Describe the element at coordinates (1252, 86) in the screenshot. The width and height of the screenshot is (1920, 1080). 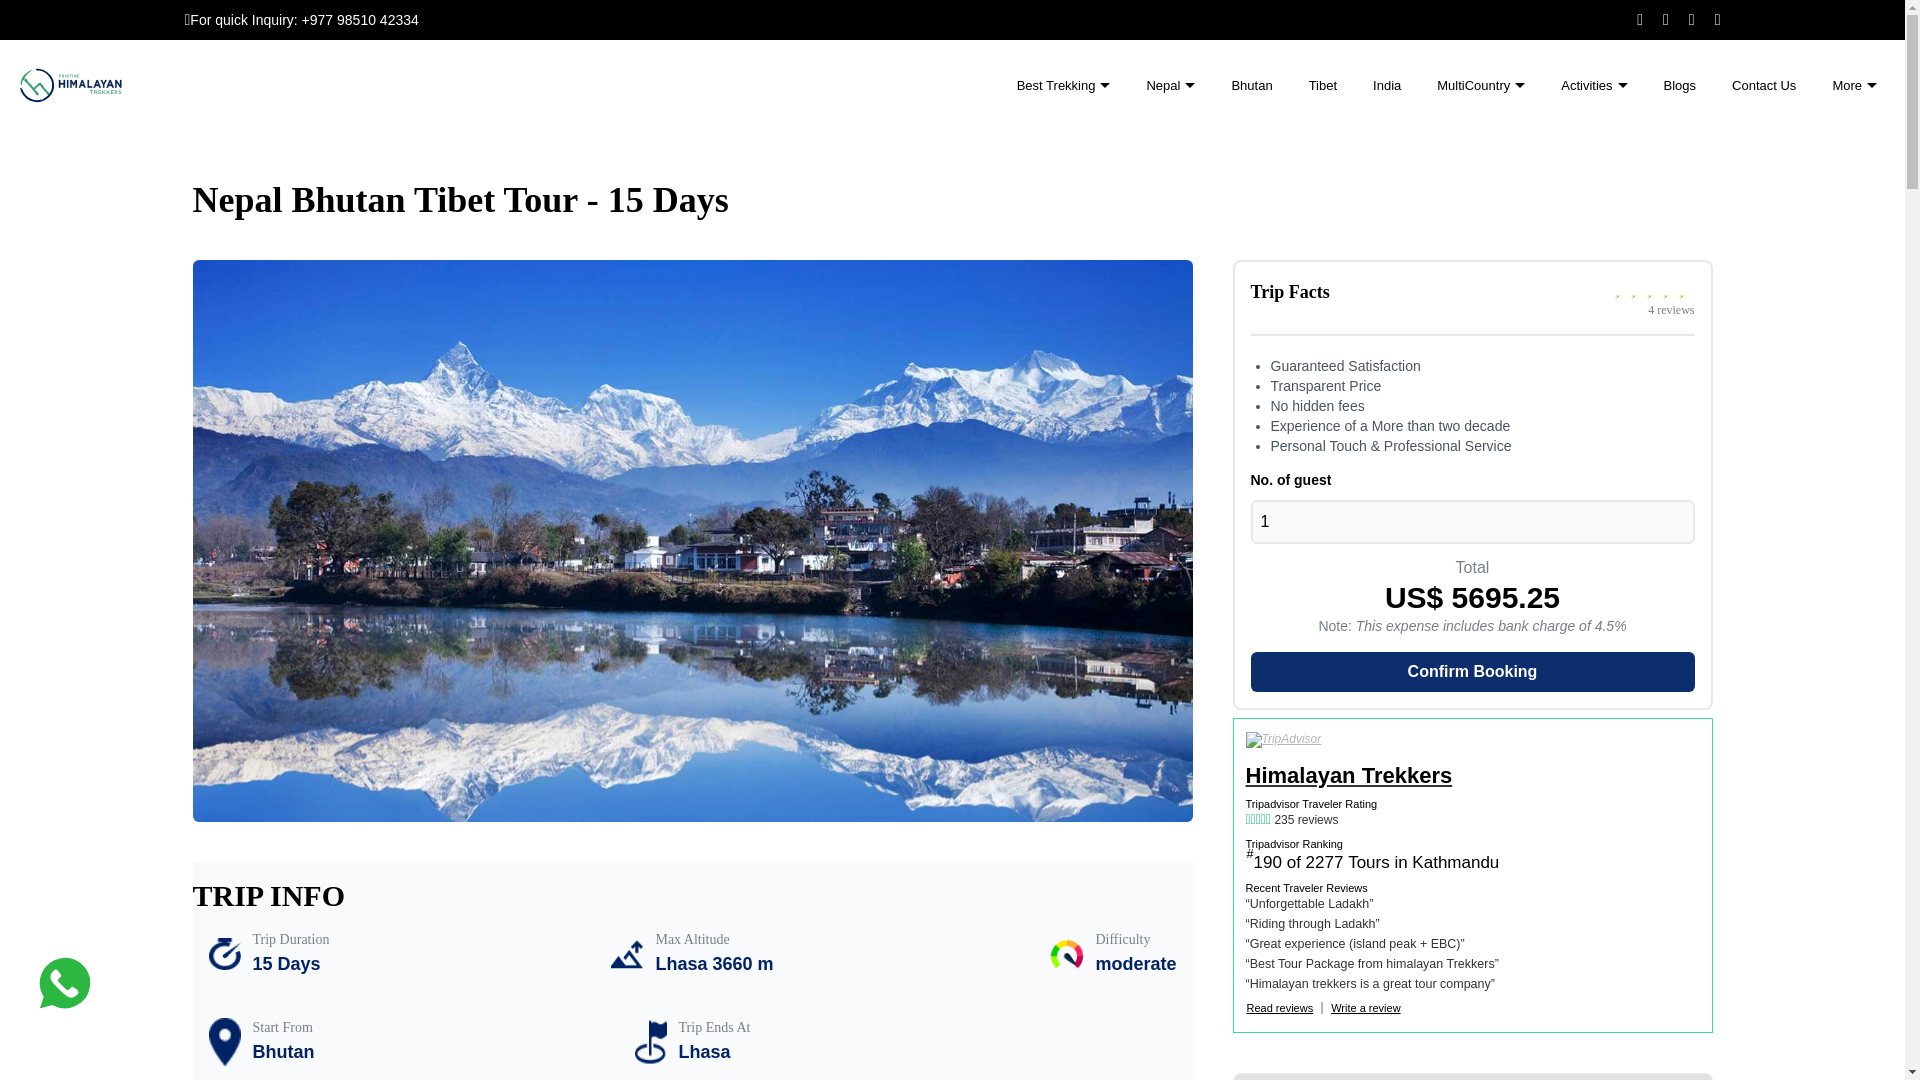
I see `Back to index` at that location.